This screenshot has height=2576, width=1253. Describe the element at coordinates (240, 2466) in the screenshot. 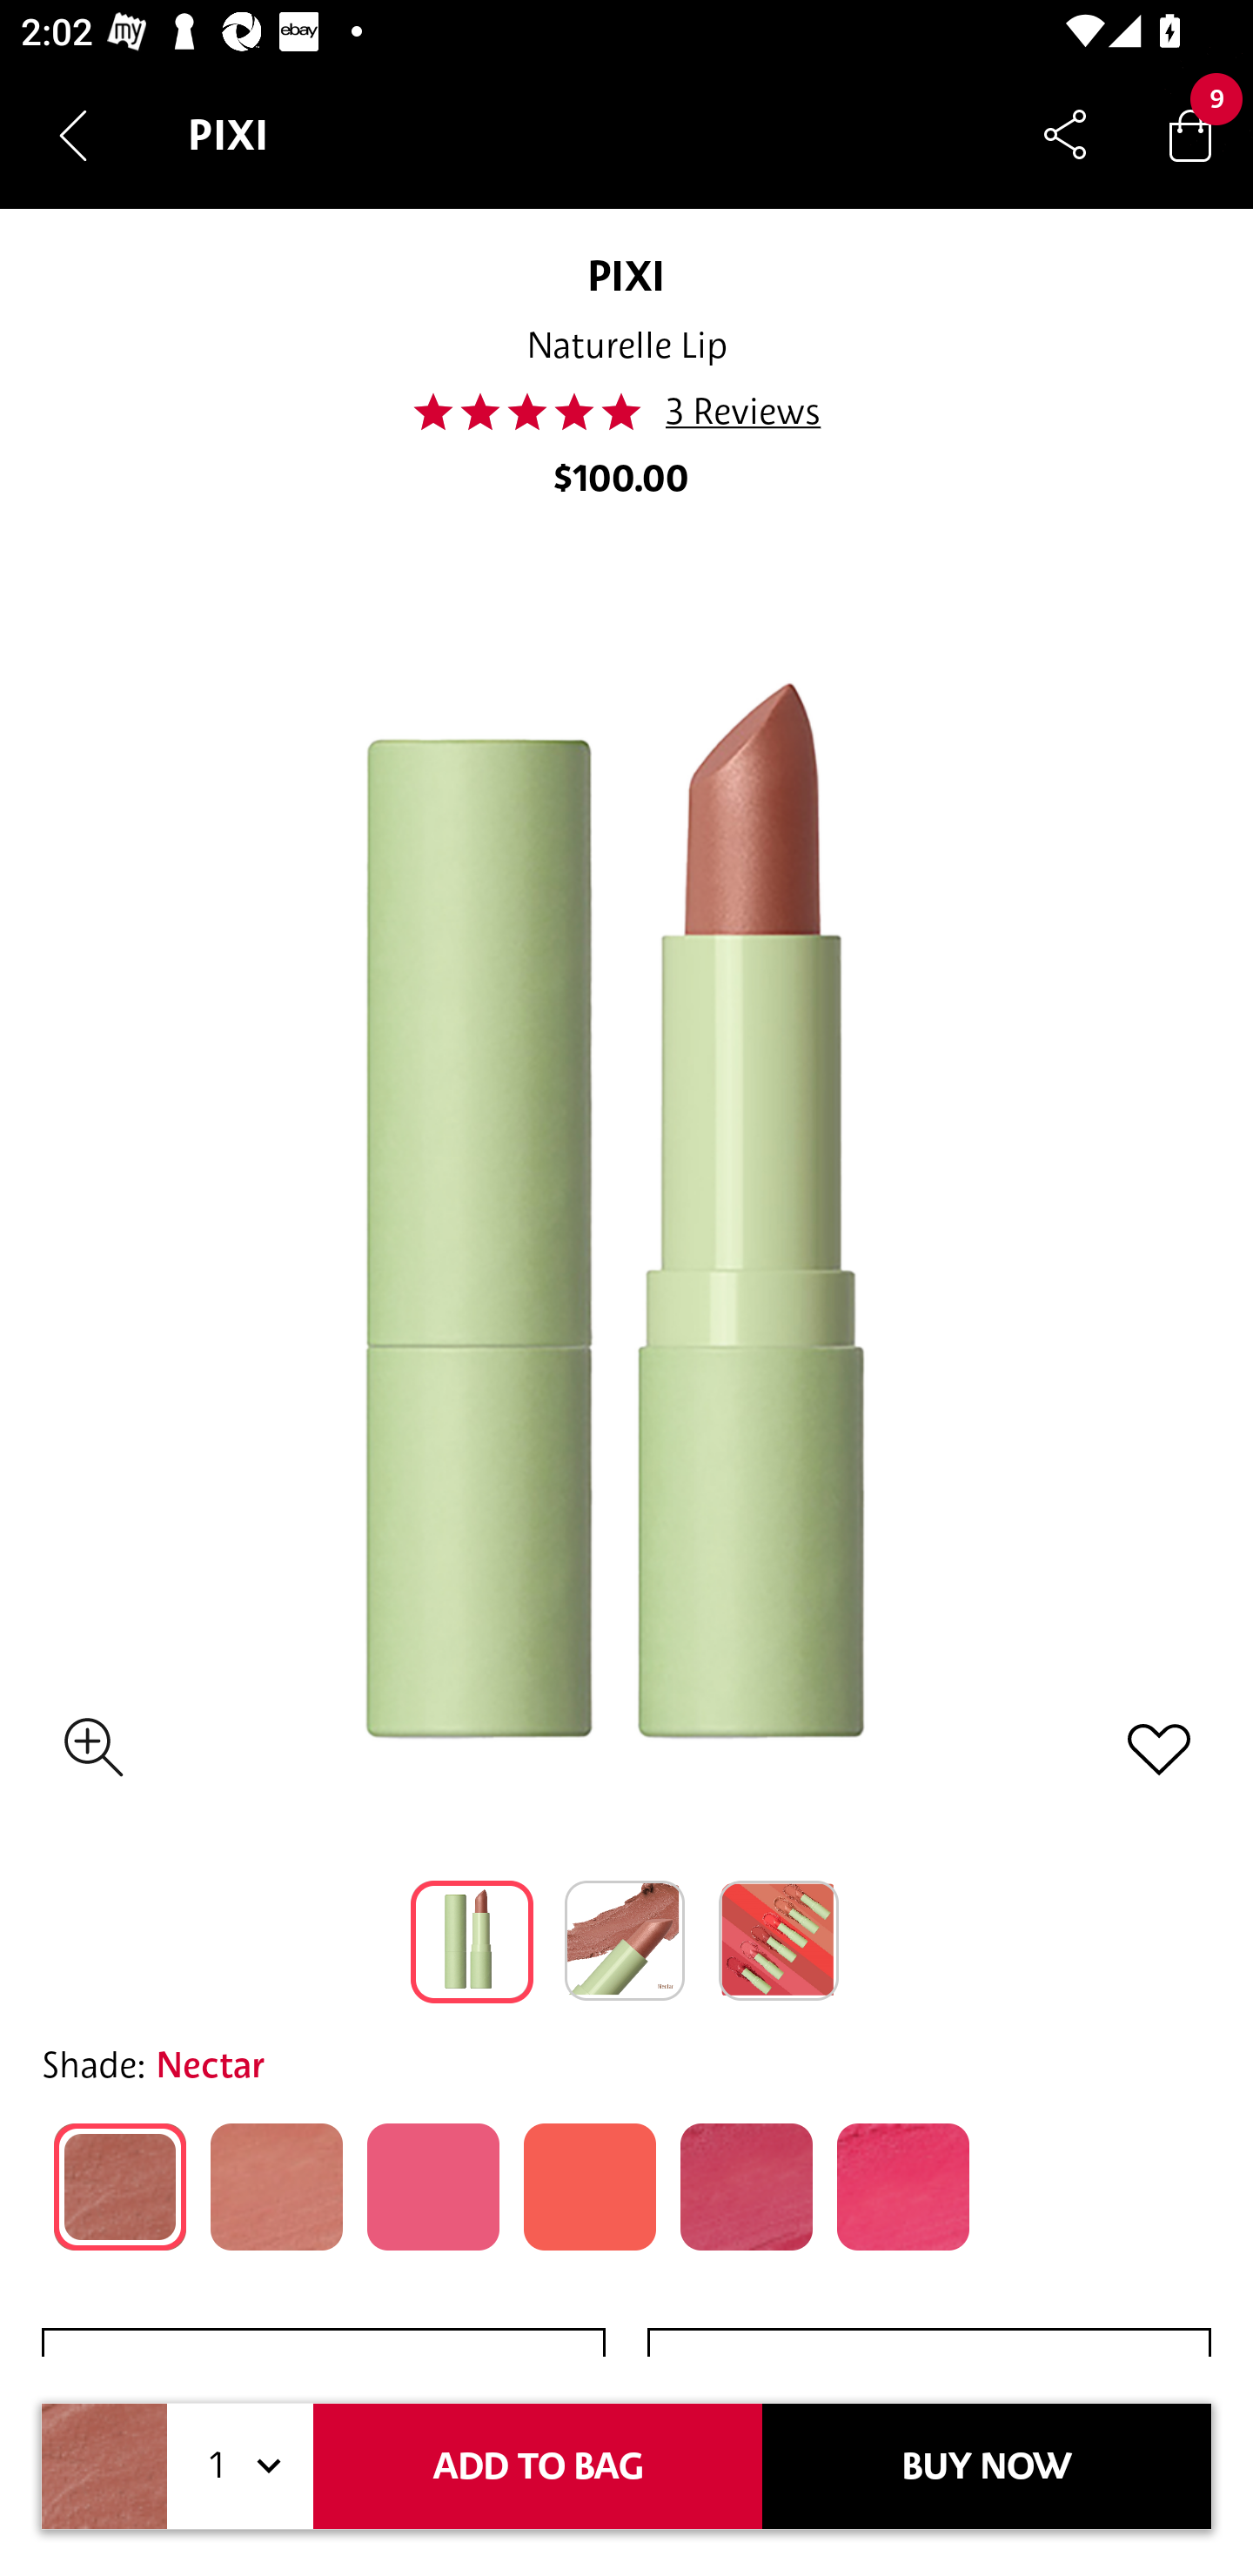

I see `1` at that location.